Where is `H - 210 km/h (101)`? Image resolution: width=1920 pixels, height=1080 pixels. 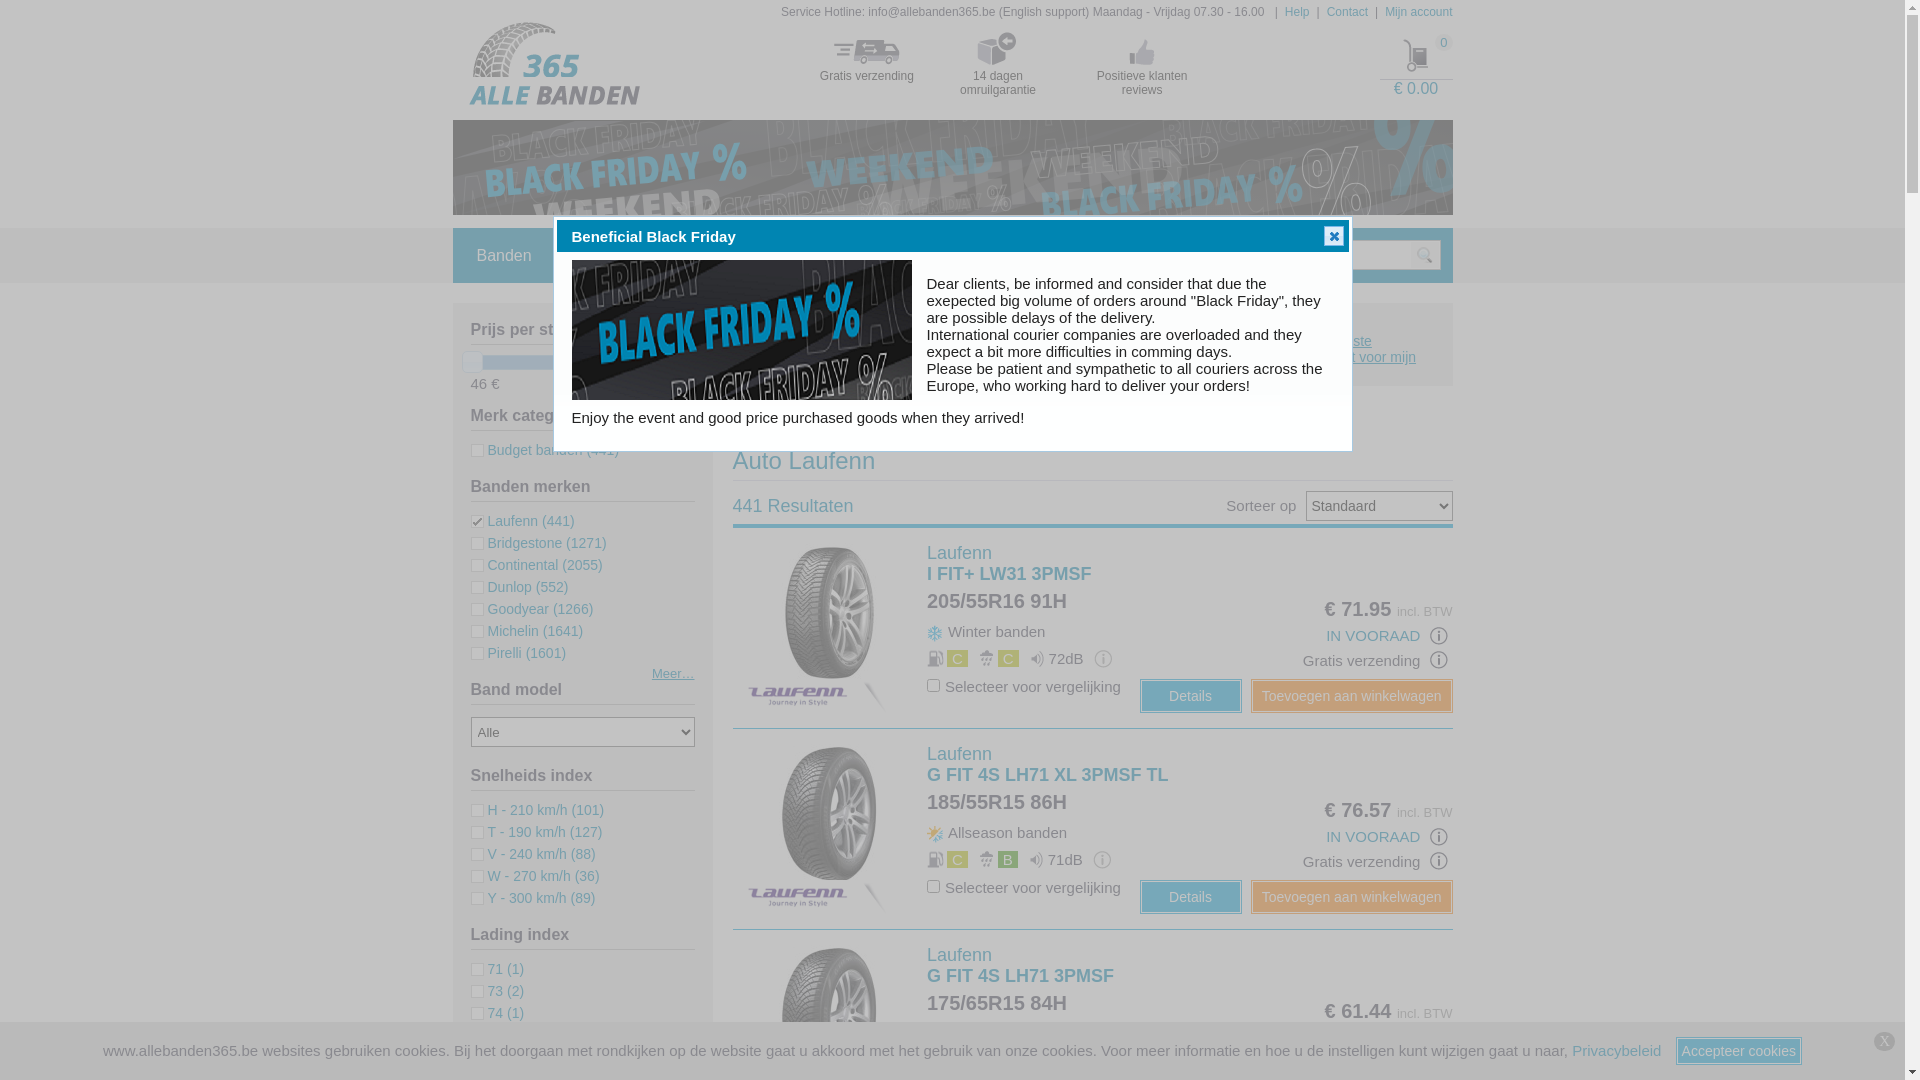
H - 210 km/h (101) is located at coordinates (537, 810).